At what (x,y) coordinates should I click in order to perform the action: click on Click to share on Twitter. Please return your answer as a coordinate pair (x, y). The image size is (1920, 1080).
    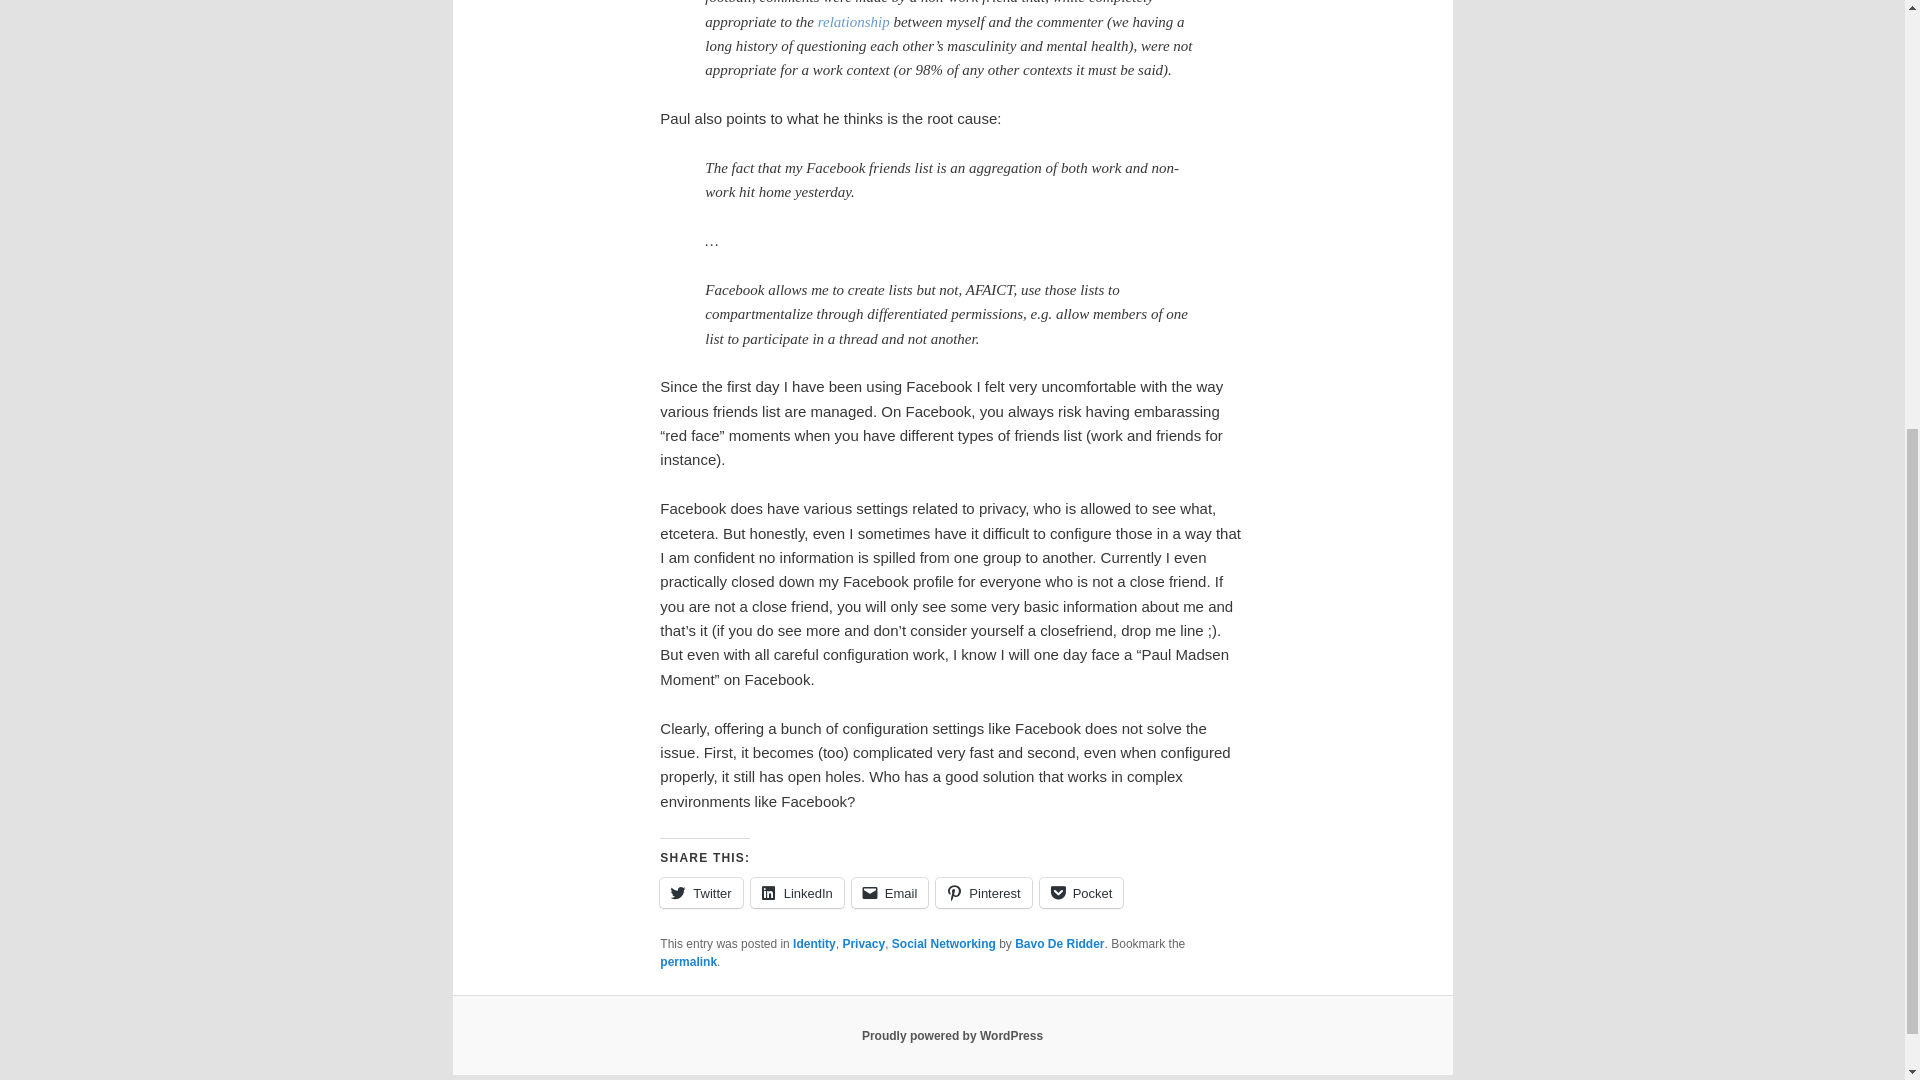
    Looking at the image, I should click on (700, 893).